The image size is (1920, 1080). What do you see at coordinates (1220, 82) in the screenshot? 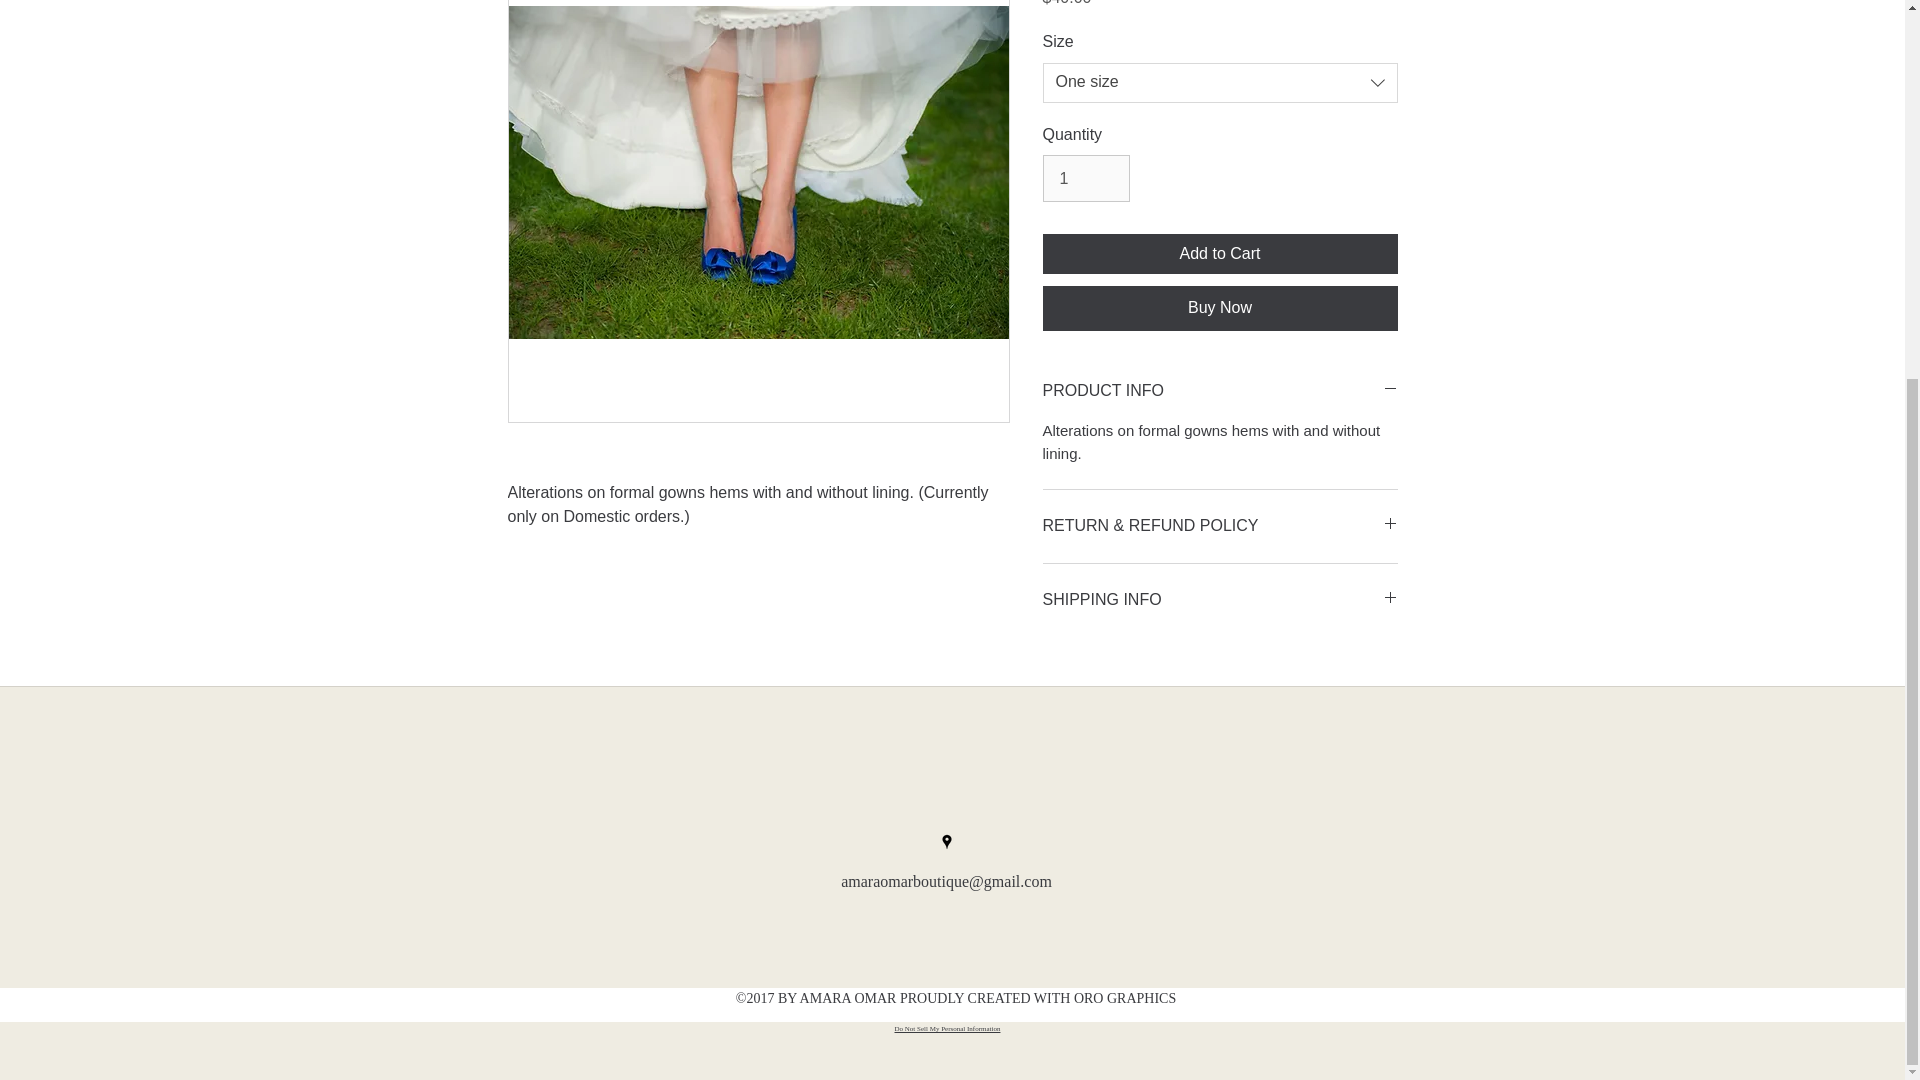
I see `One size` at bounding box center [1220, 82].